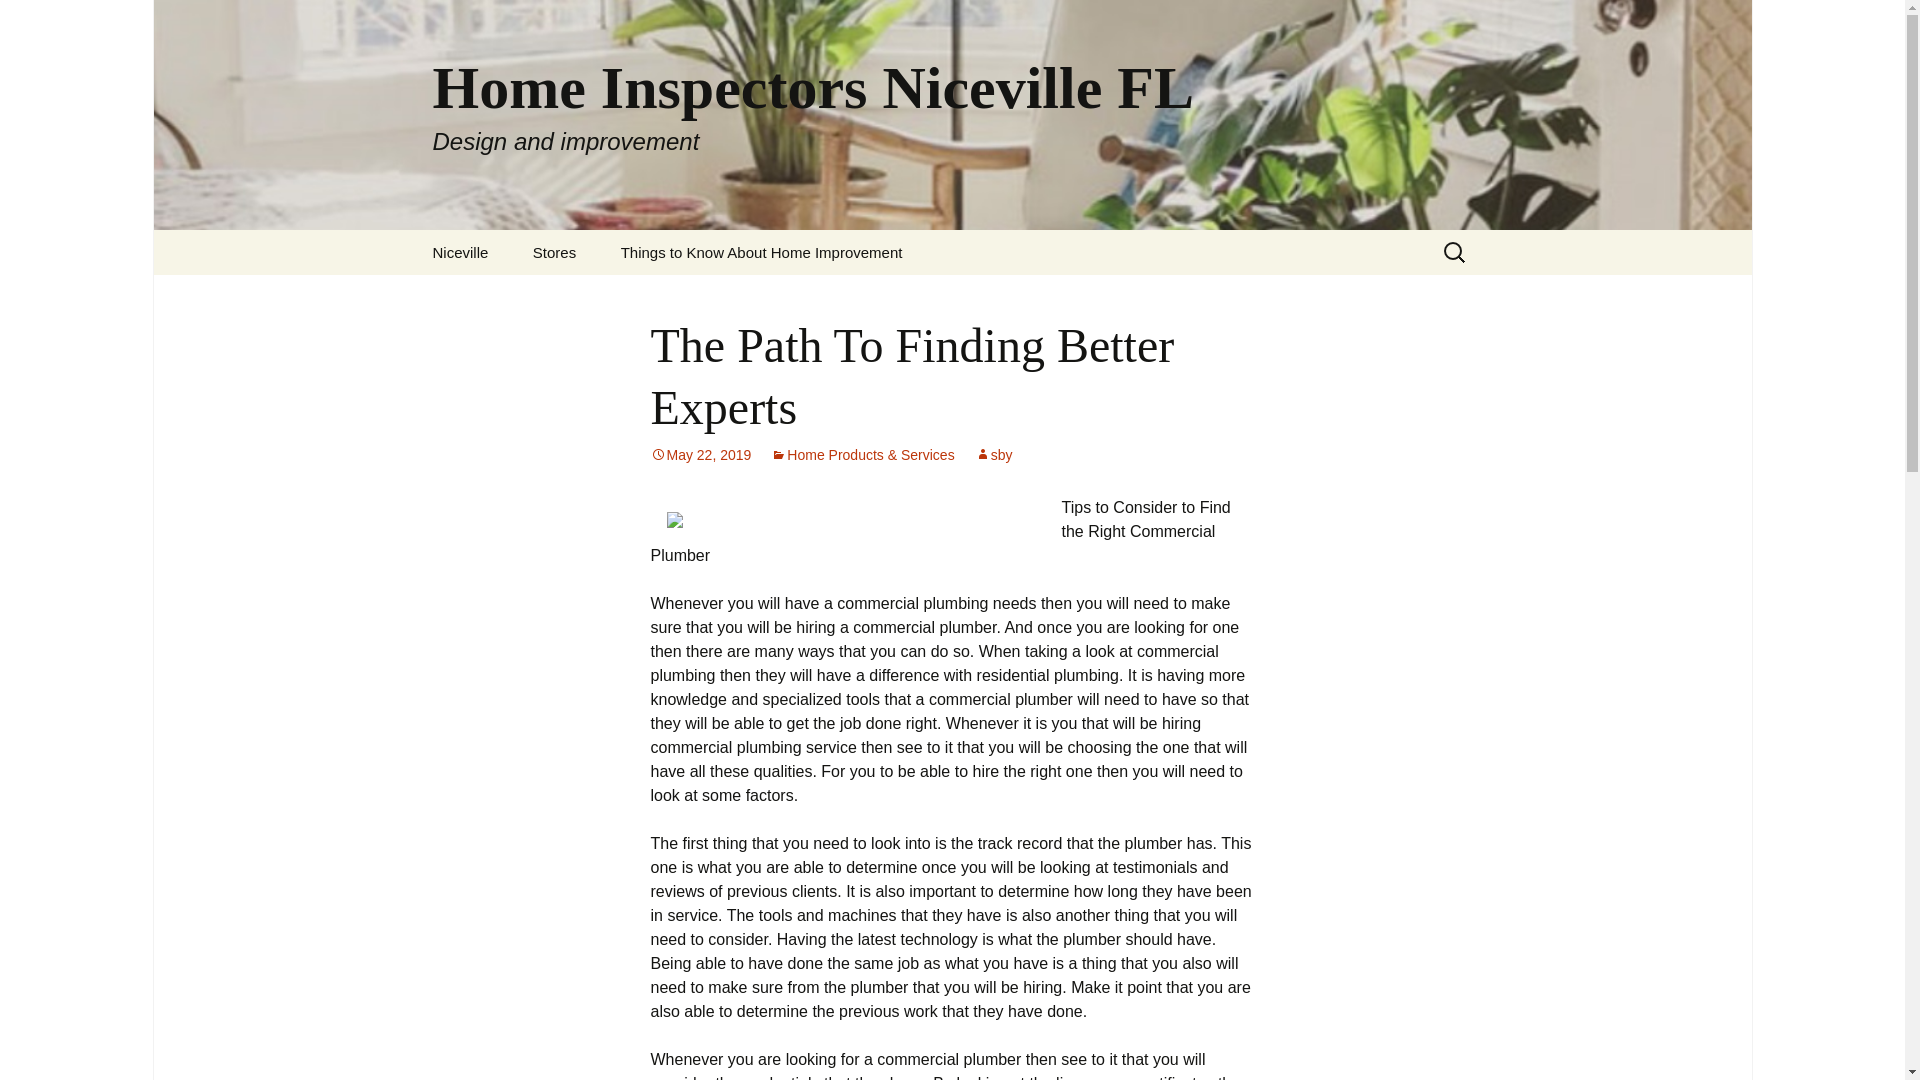 This screenshot has height=1080, width=1920. What do you see at coordinates (460, 252) in the screenshot?
I see `Search` at bounding box center [460, 252].